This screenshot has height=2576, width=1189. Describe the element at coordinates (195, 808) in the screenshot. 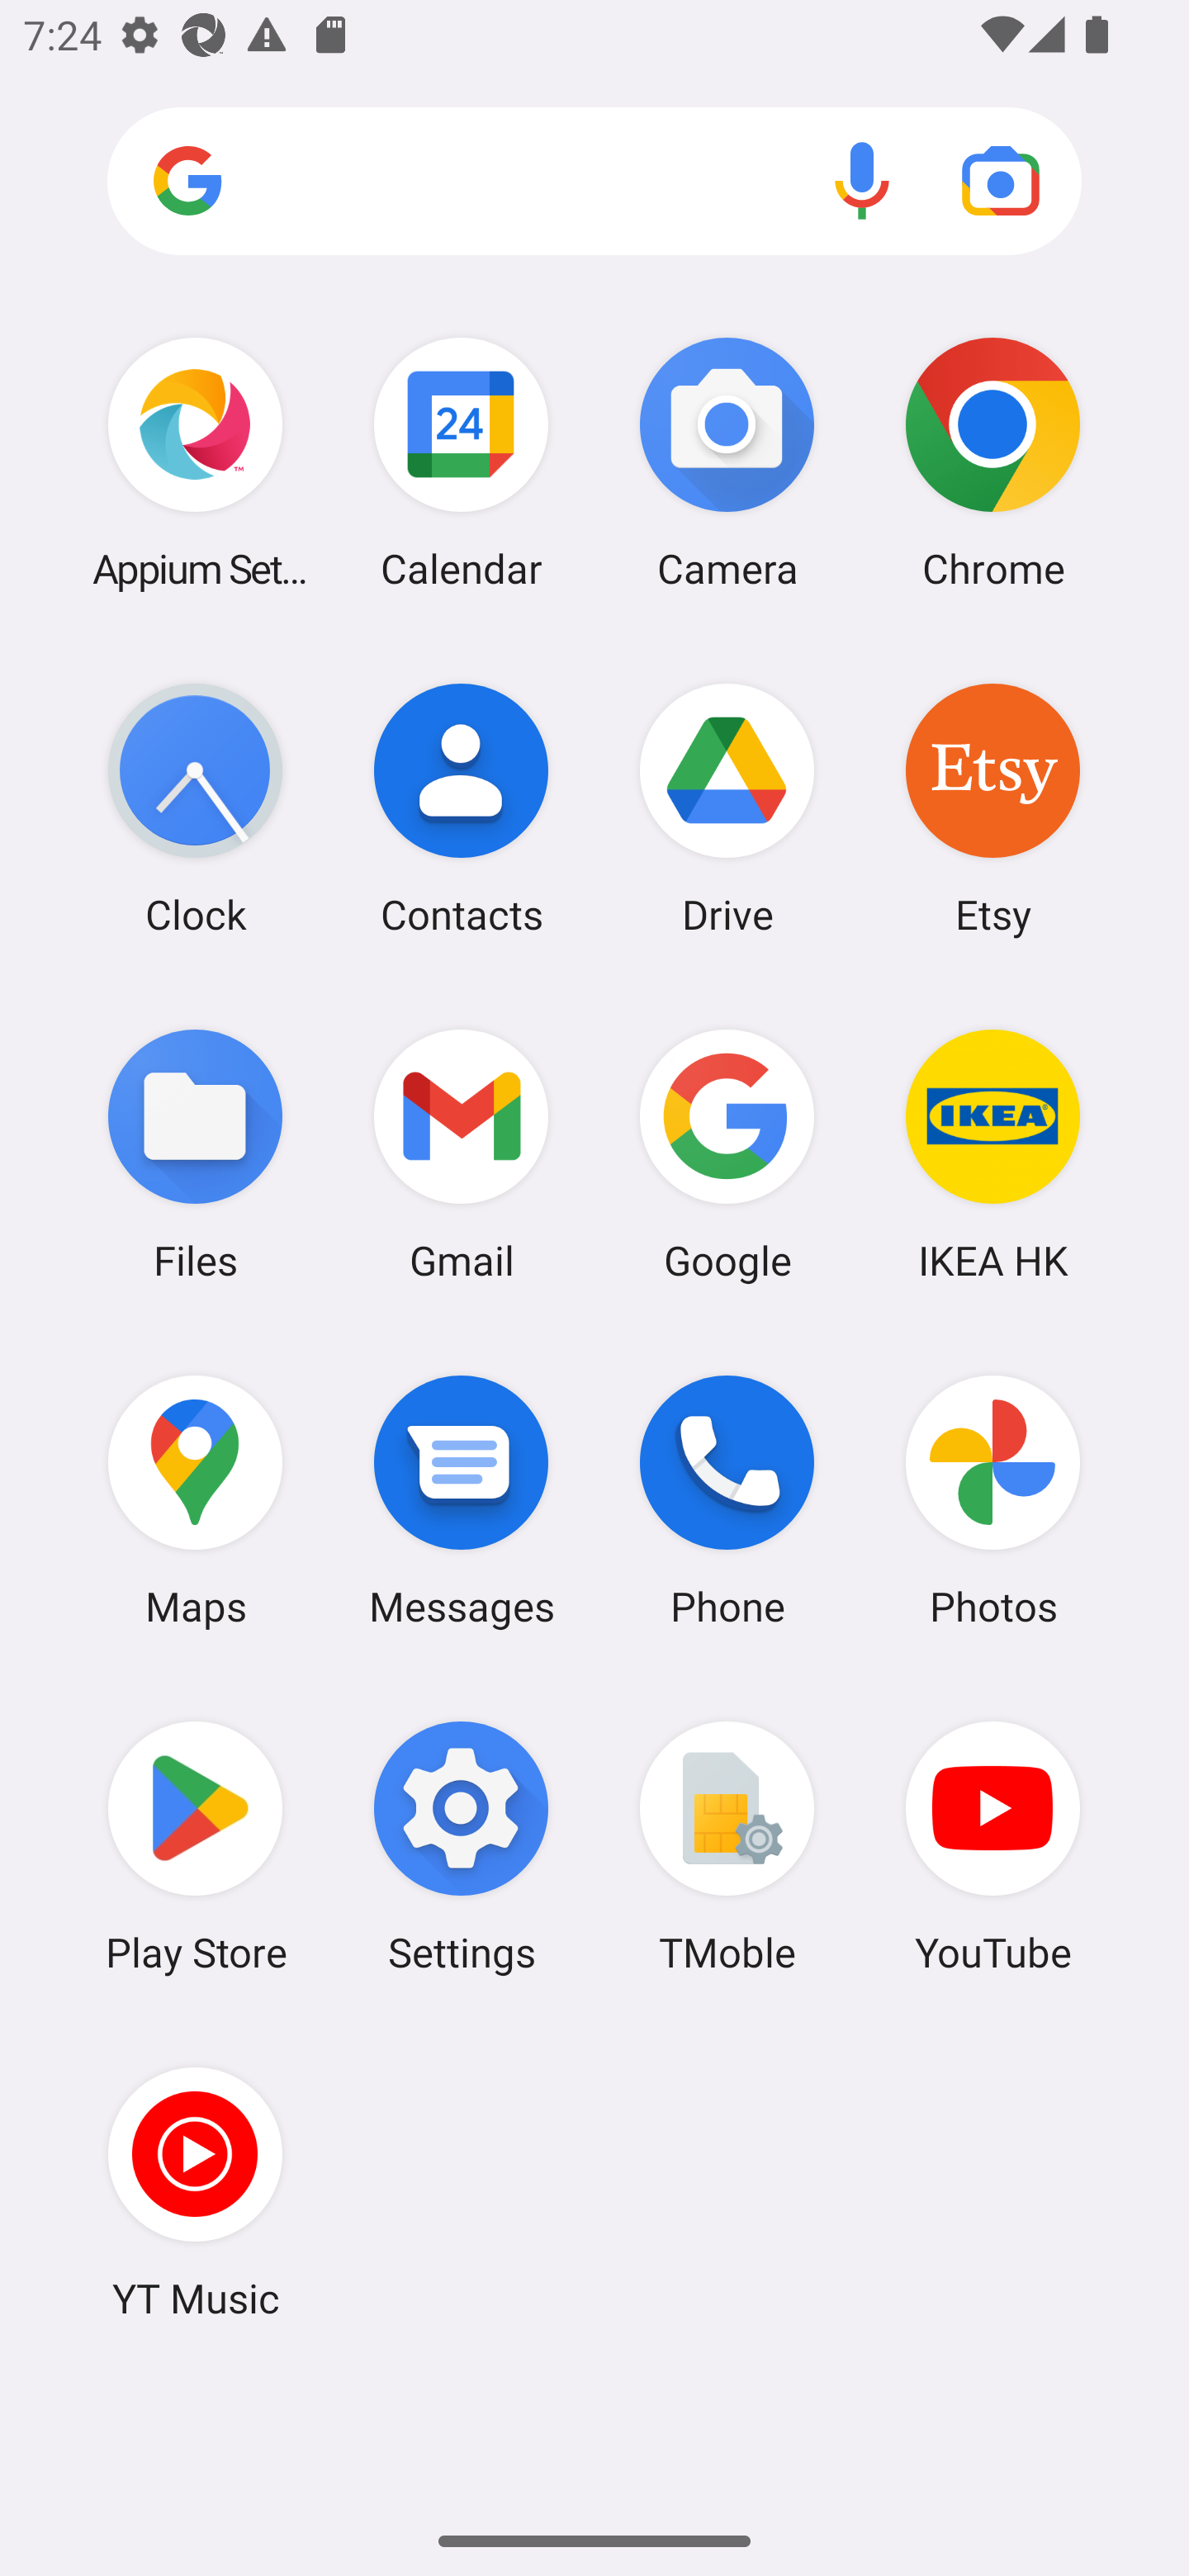

I see `Clock` at that location.